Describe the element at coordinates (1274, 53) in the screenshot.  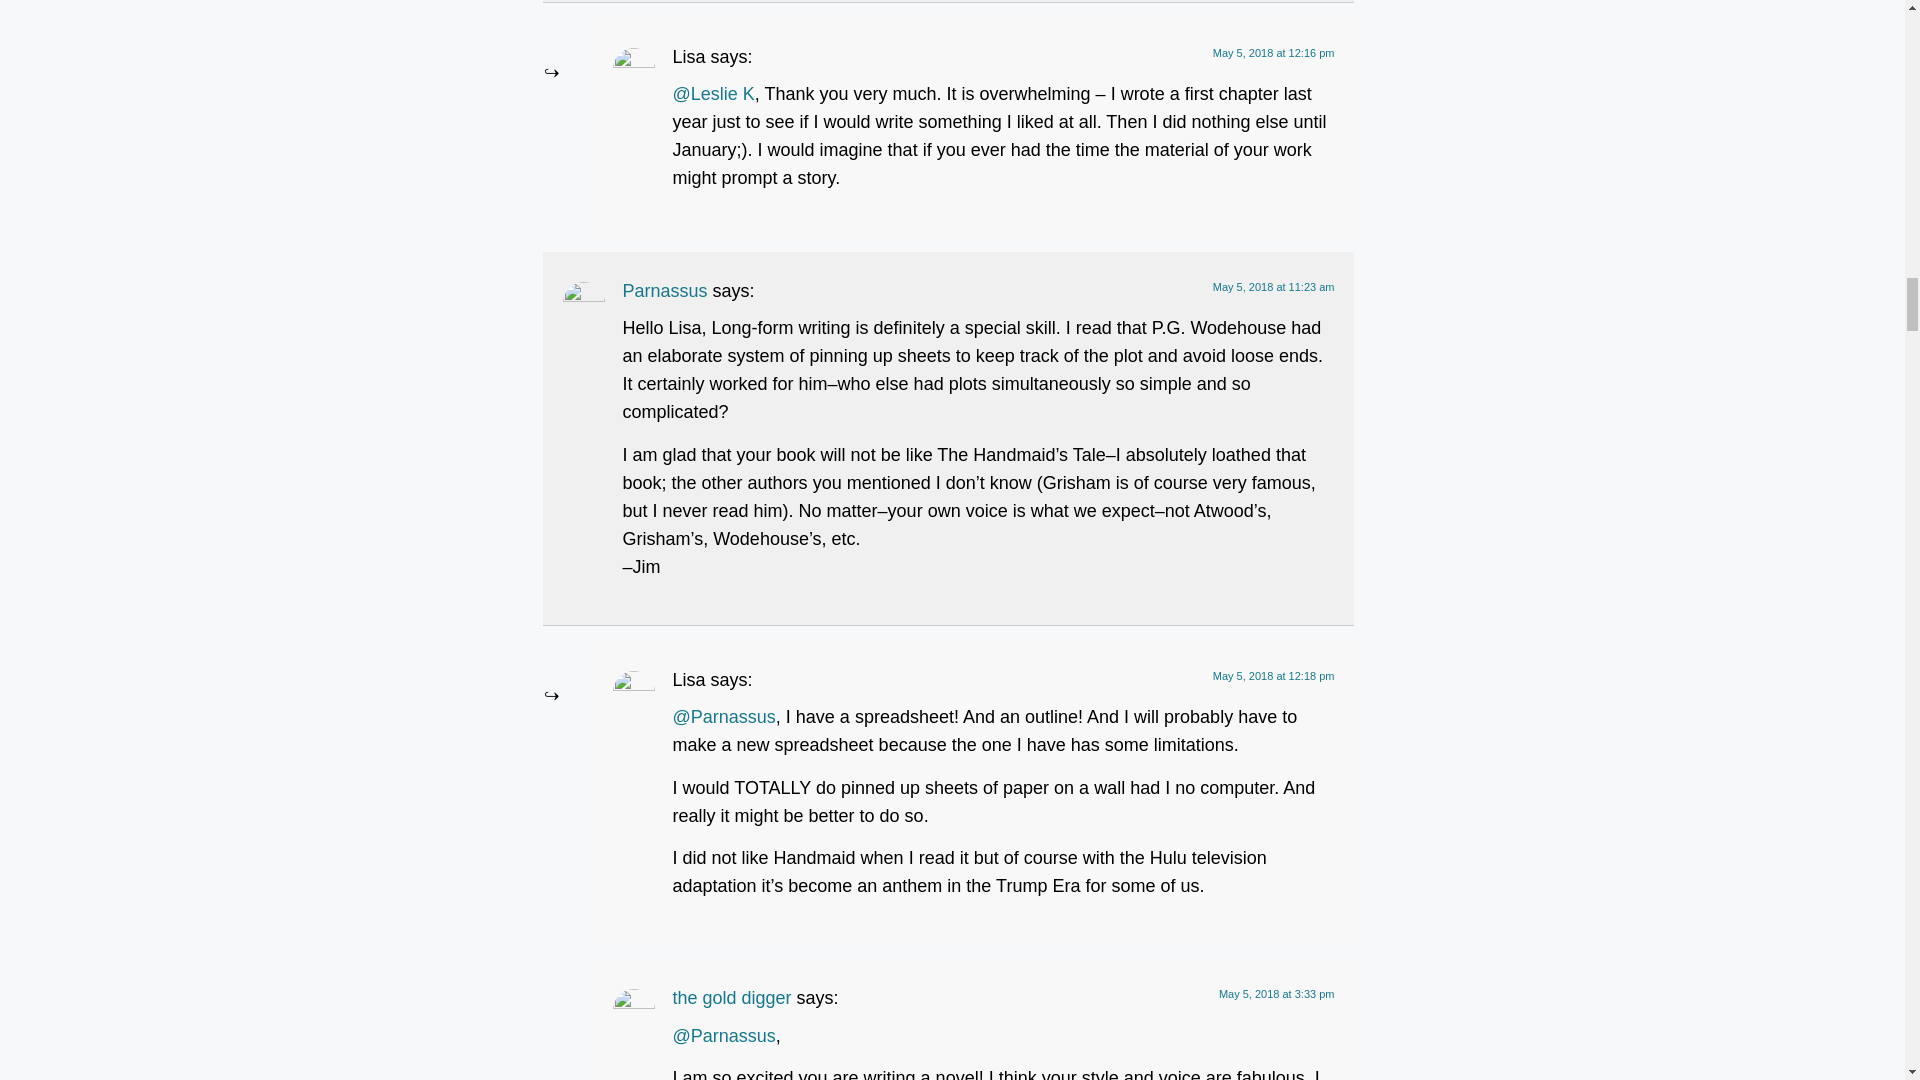
I see `May 5, 2018 at 12:16 pm` at that location.